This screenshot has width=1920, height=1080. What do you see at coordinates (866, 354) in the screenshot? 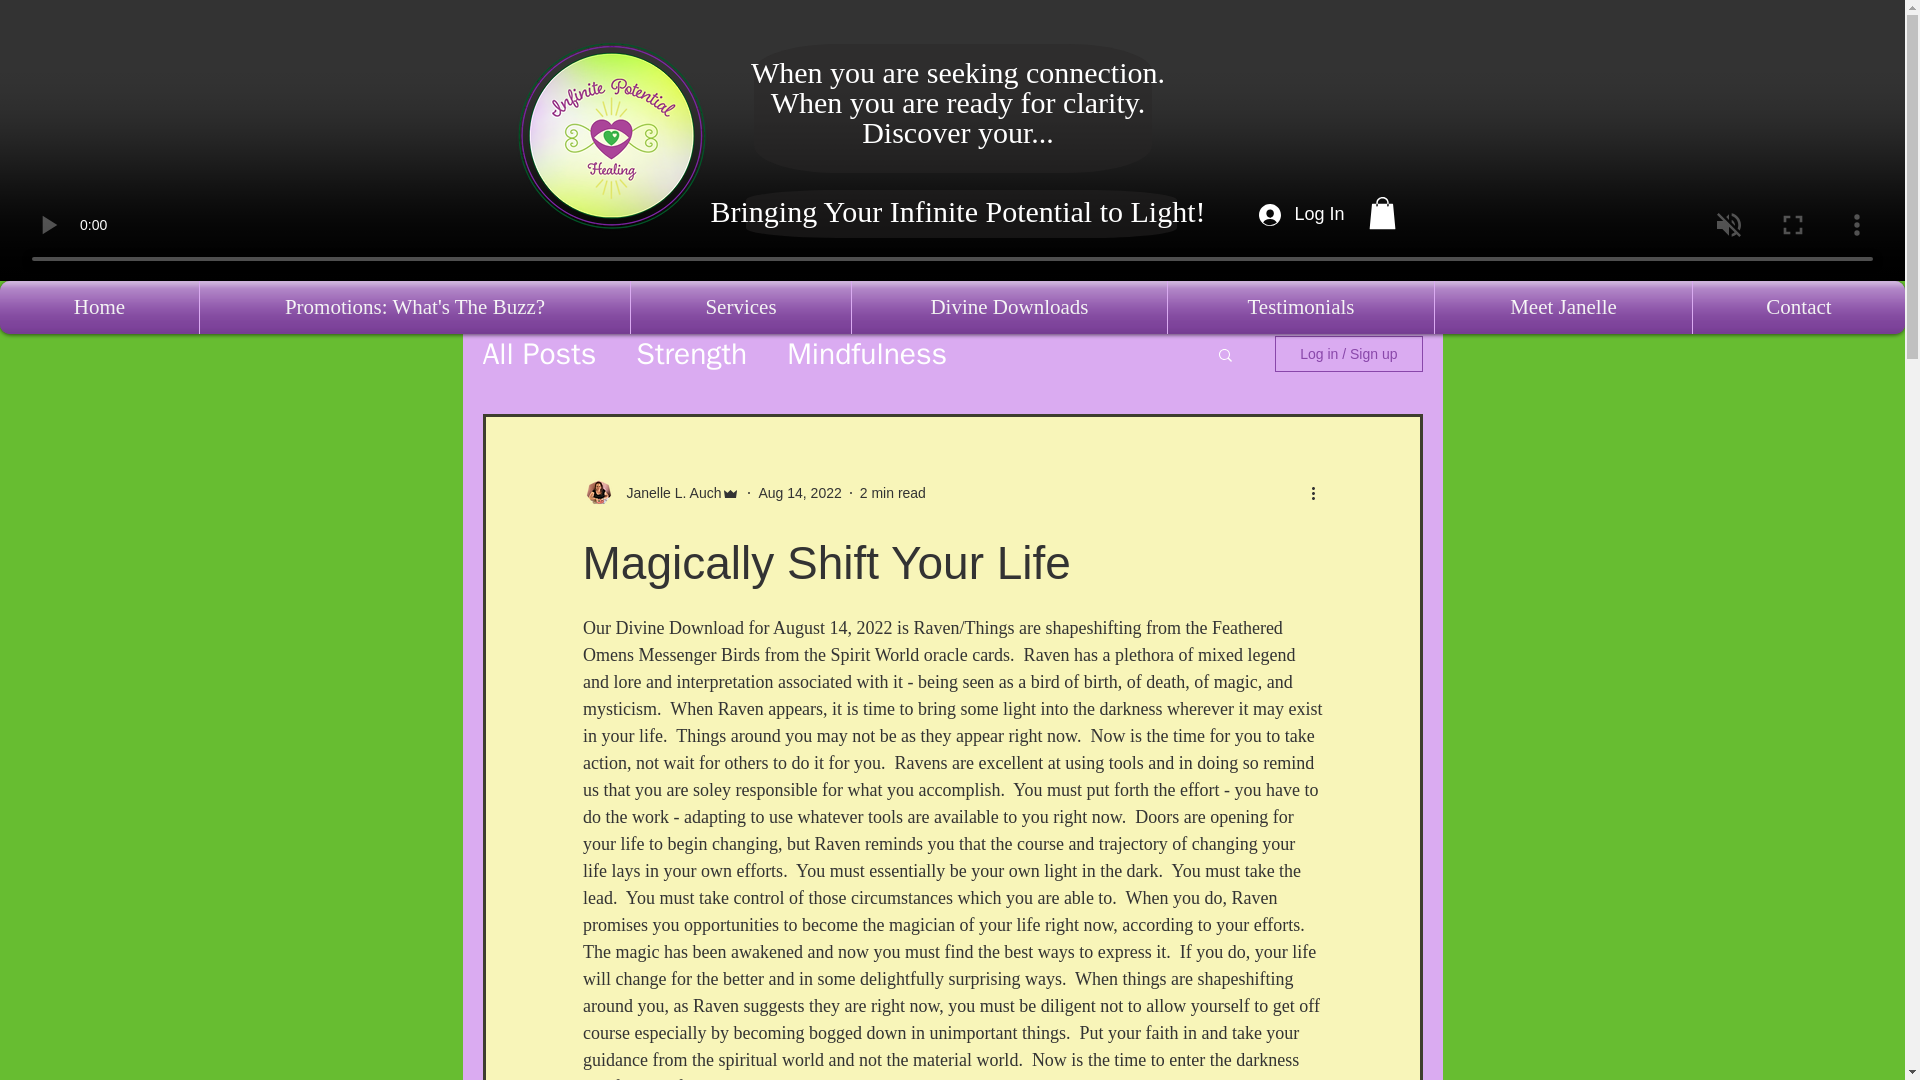
I see `Mindfulness` at bounding box center [866, 354].